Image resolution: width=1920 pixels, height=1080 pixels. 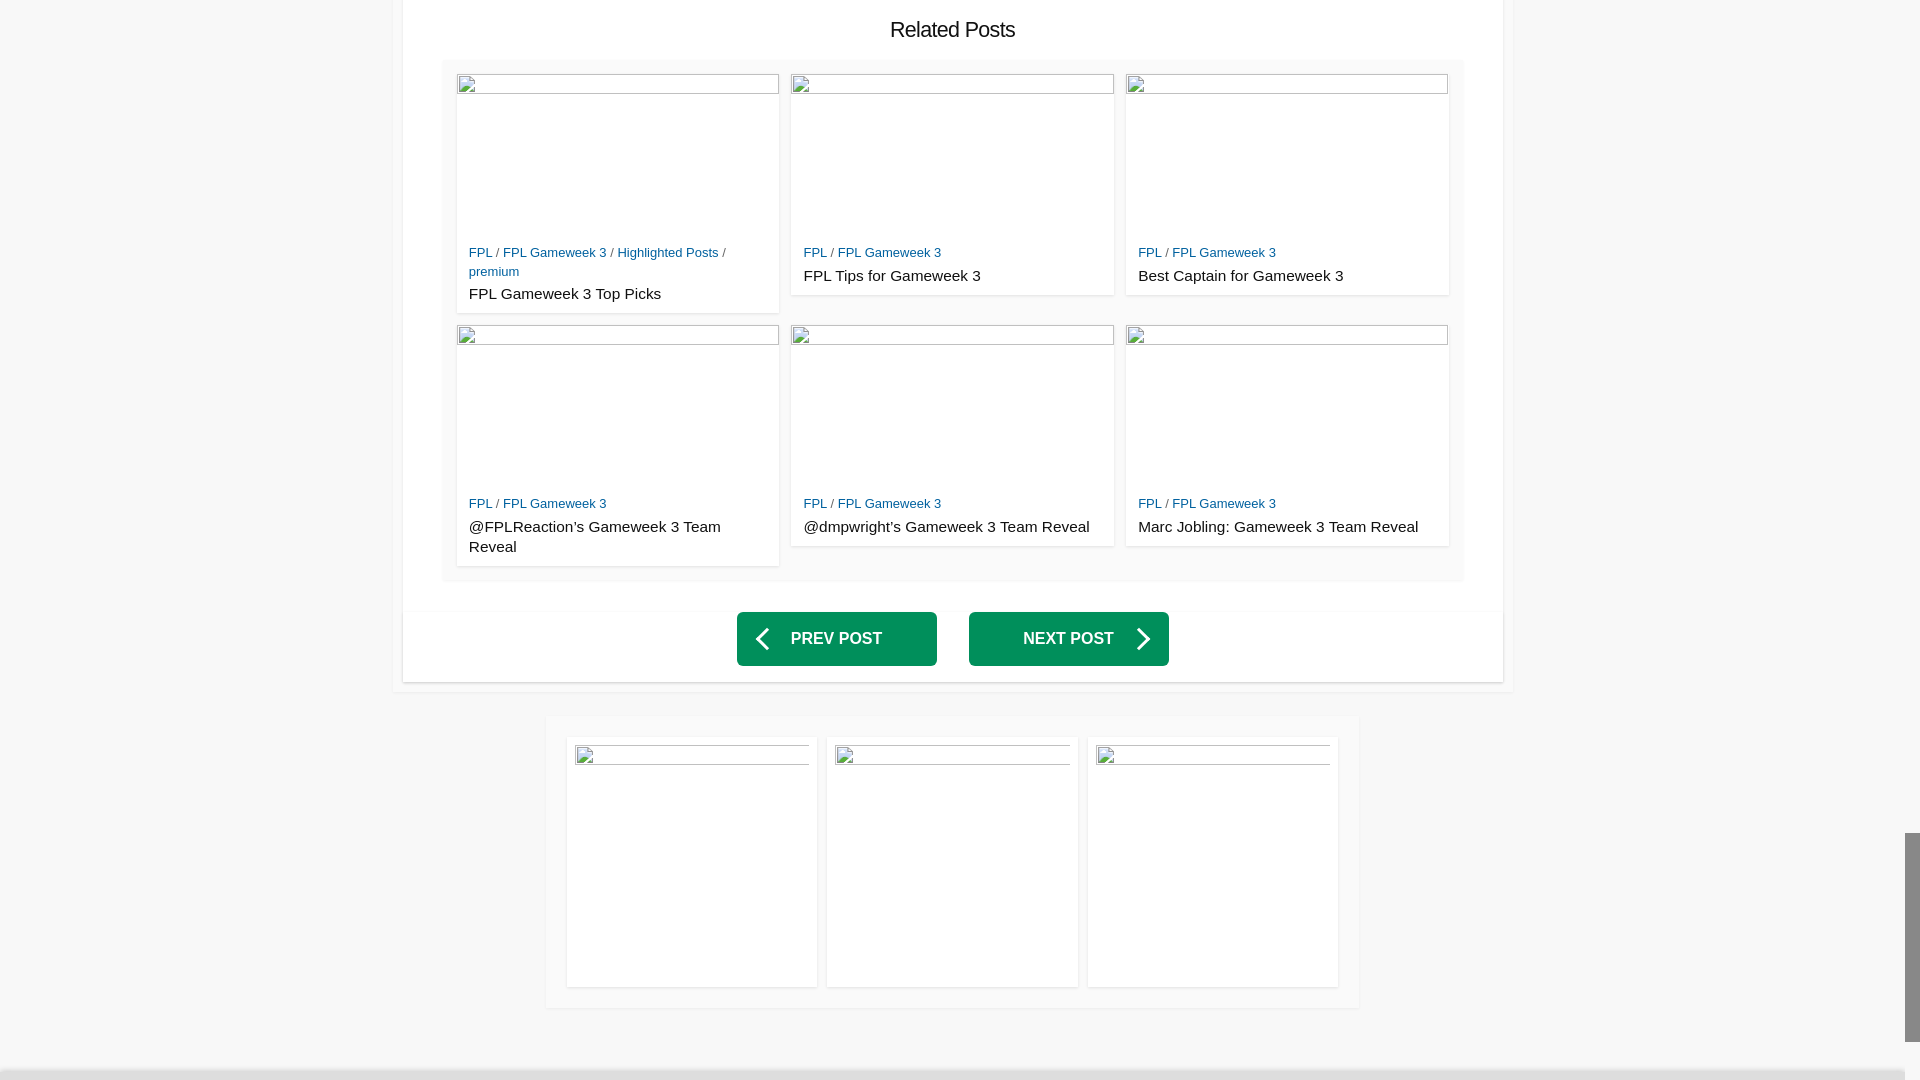 I want to click on FPL Gameweek 3 Top Picks, so click(x=617, y=294).